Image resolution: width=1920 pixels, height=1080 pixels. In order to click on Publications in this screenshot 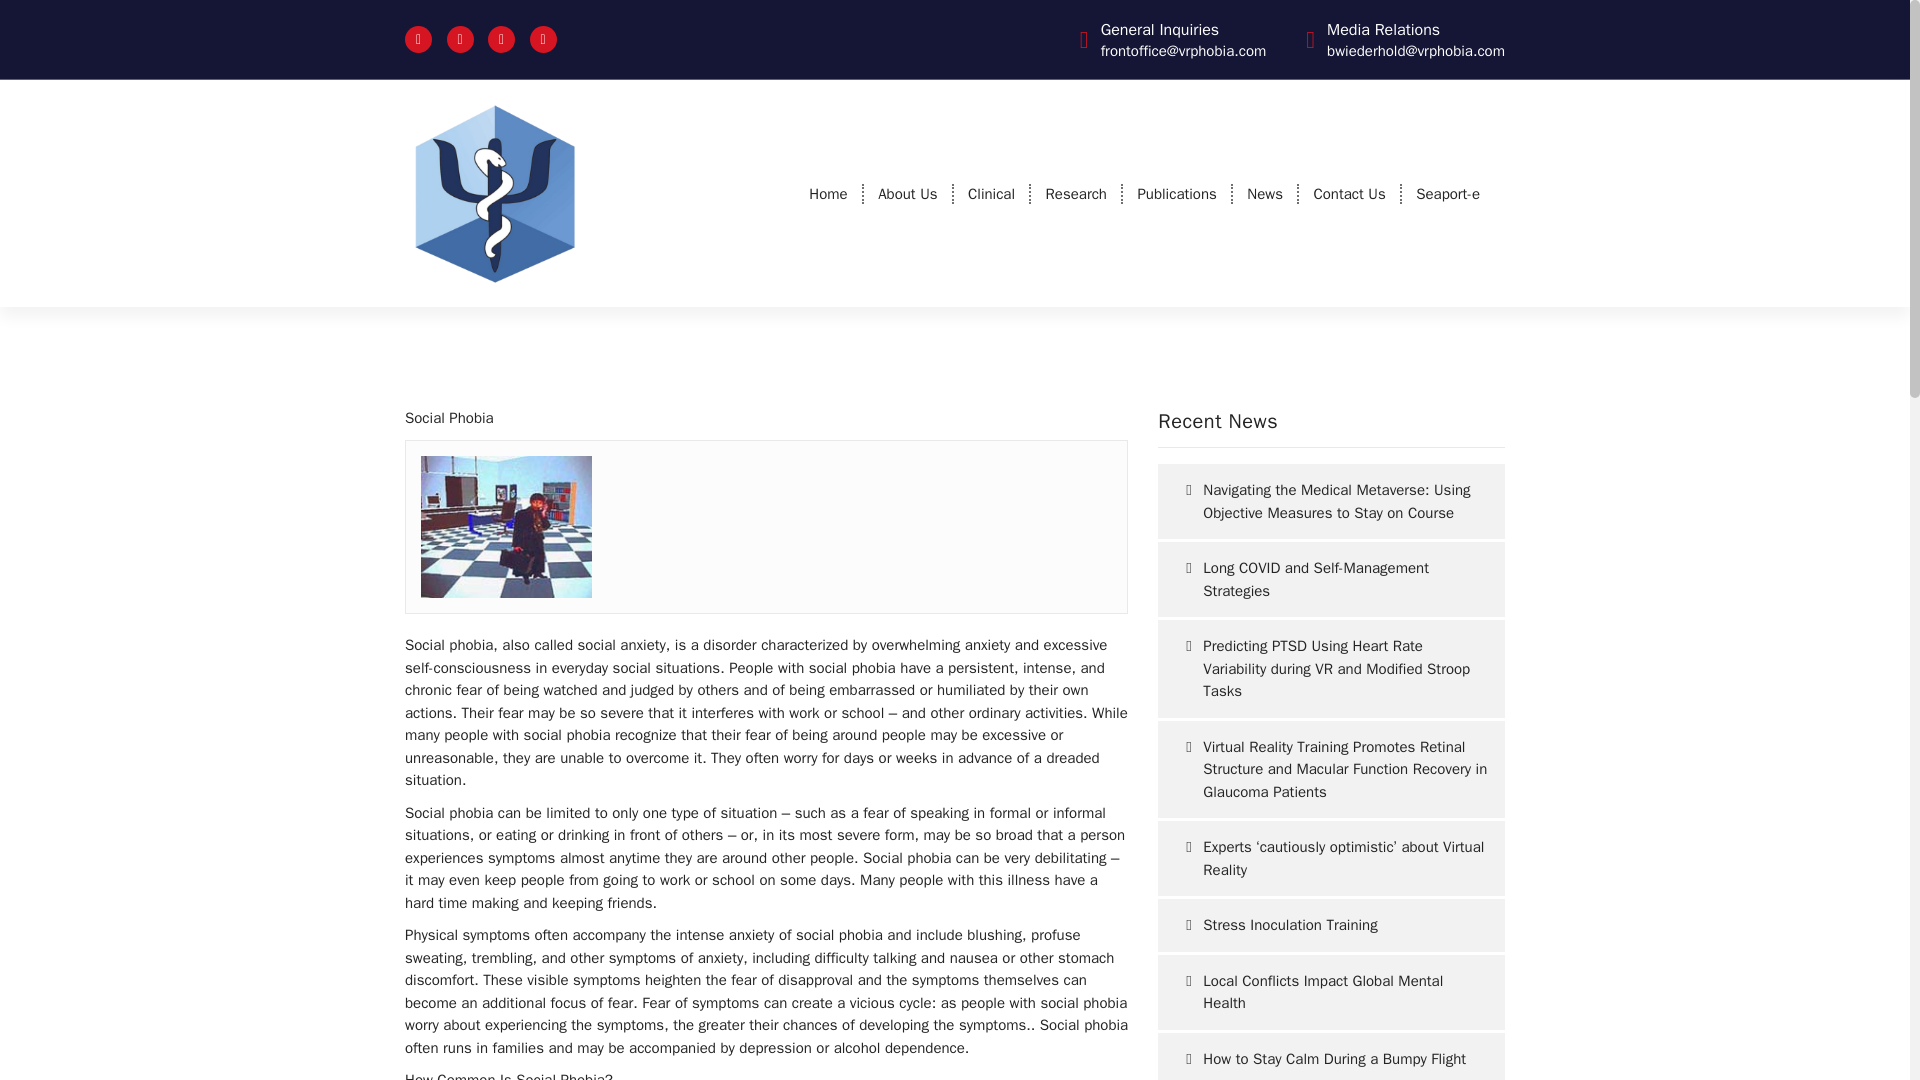, I will do `click(1176, 194)`.